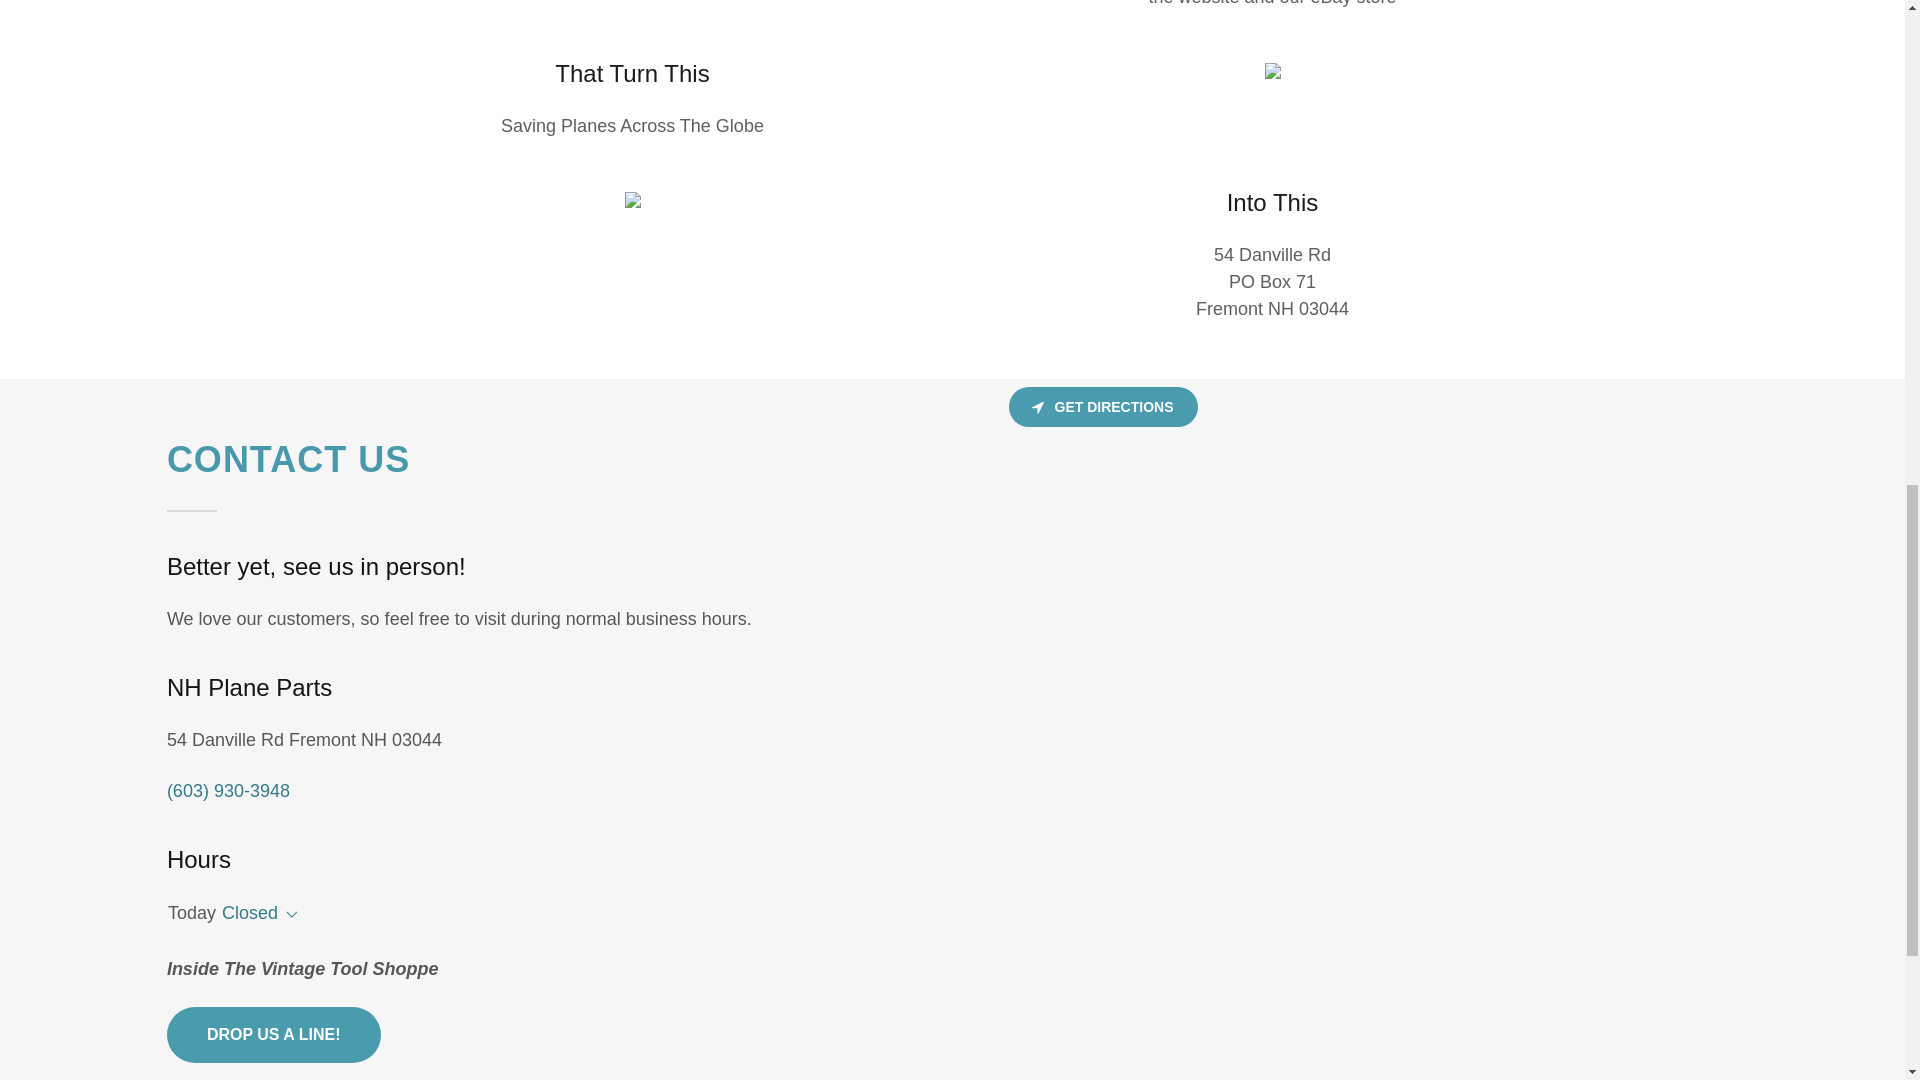  What do you see at coordinates (1102, 406) in the screenshot?
I see `GET DIRECTIONS` at bounding box center [1102, 406].